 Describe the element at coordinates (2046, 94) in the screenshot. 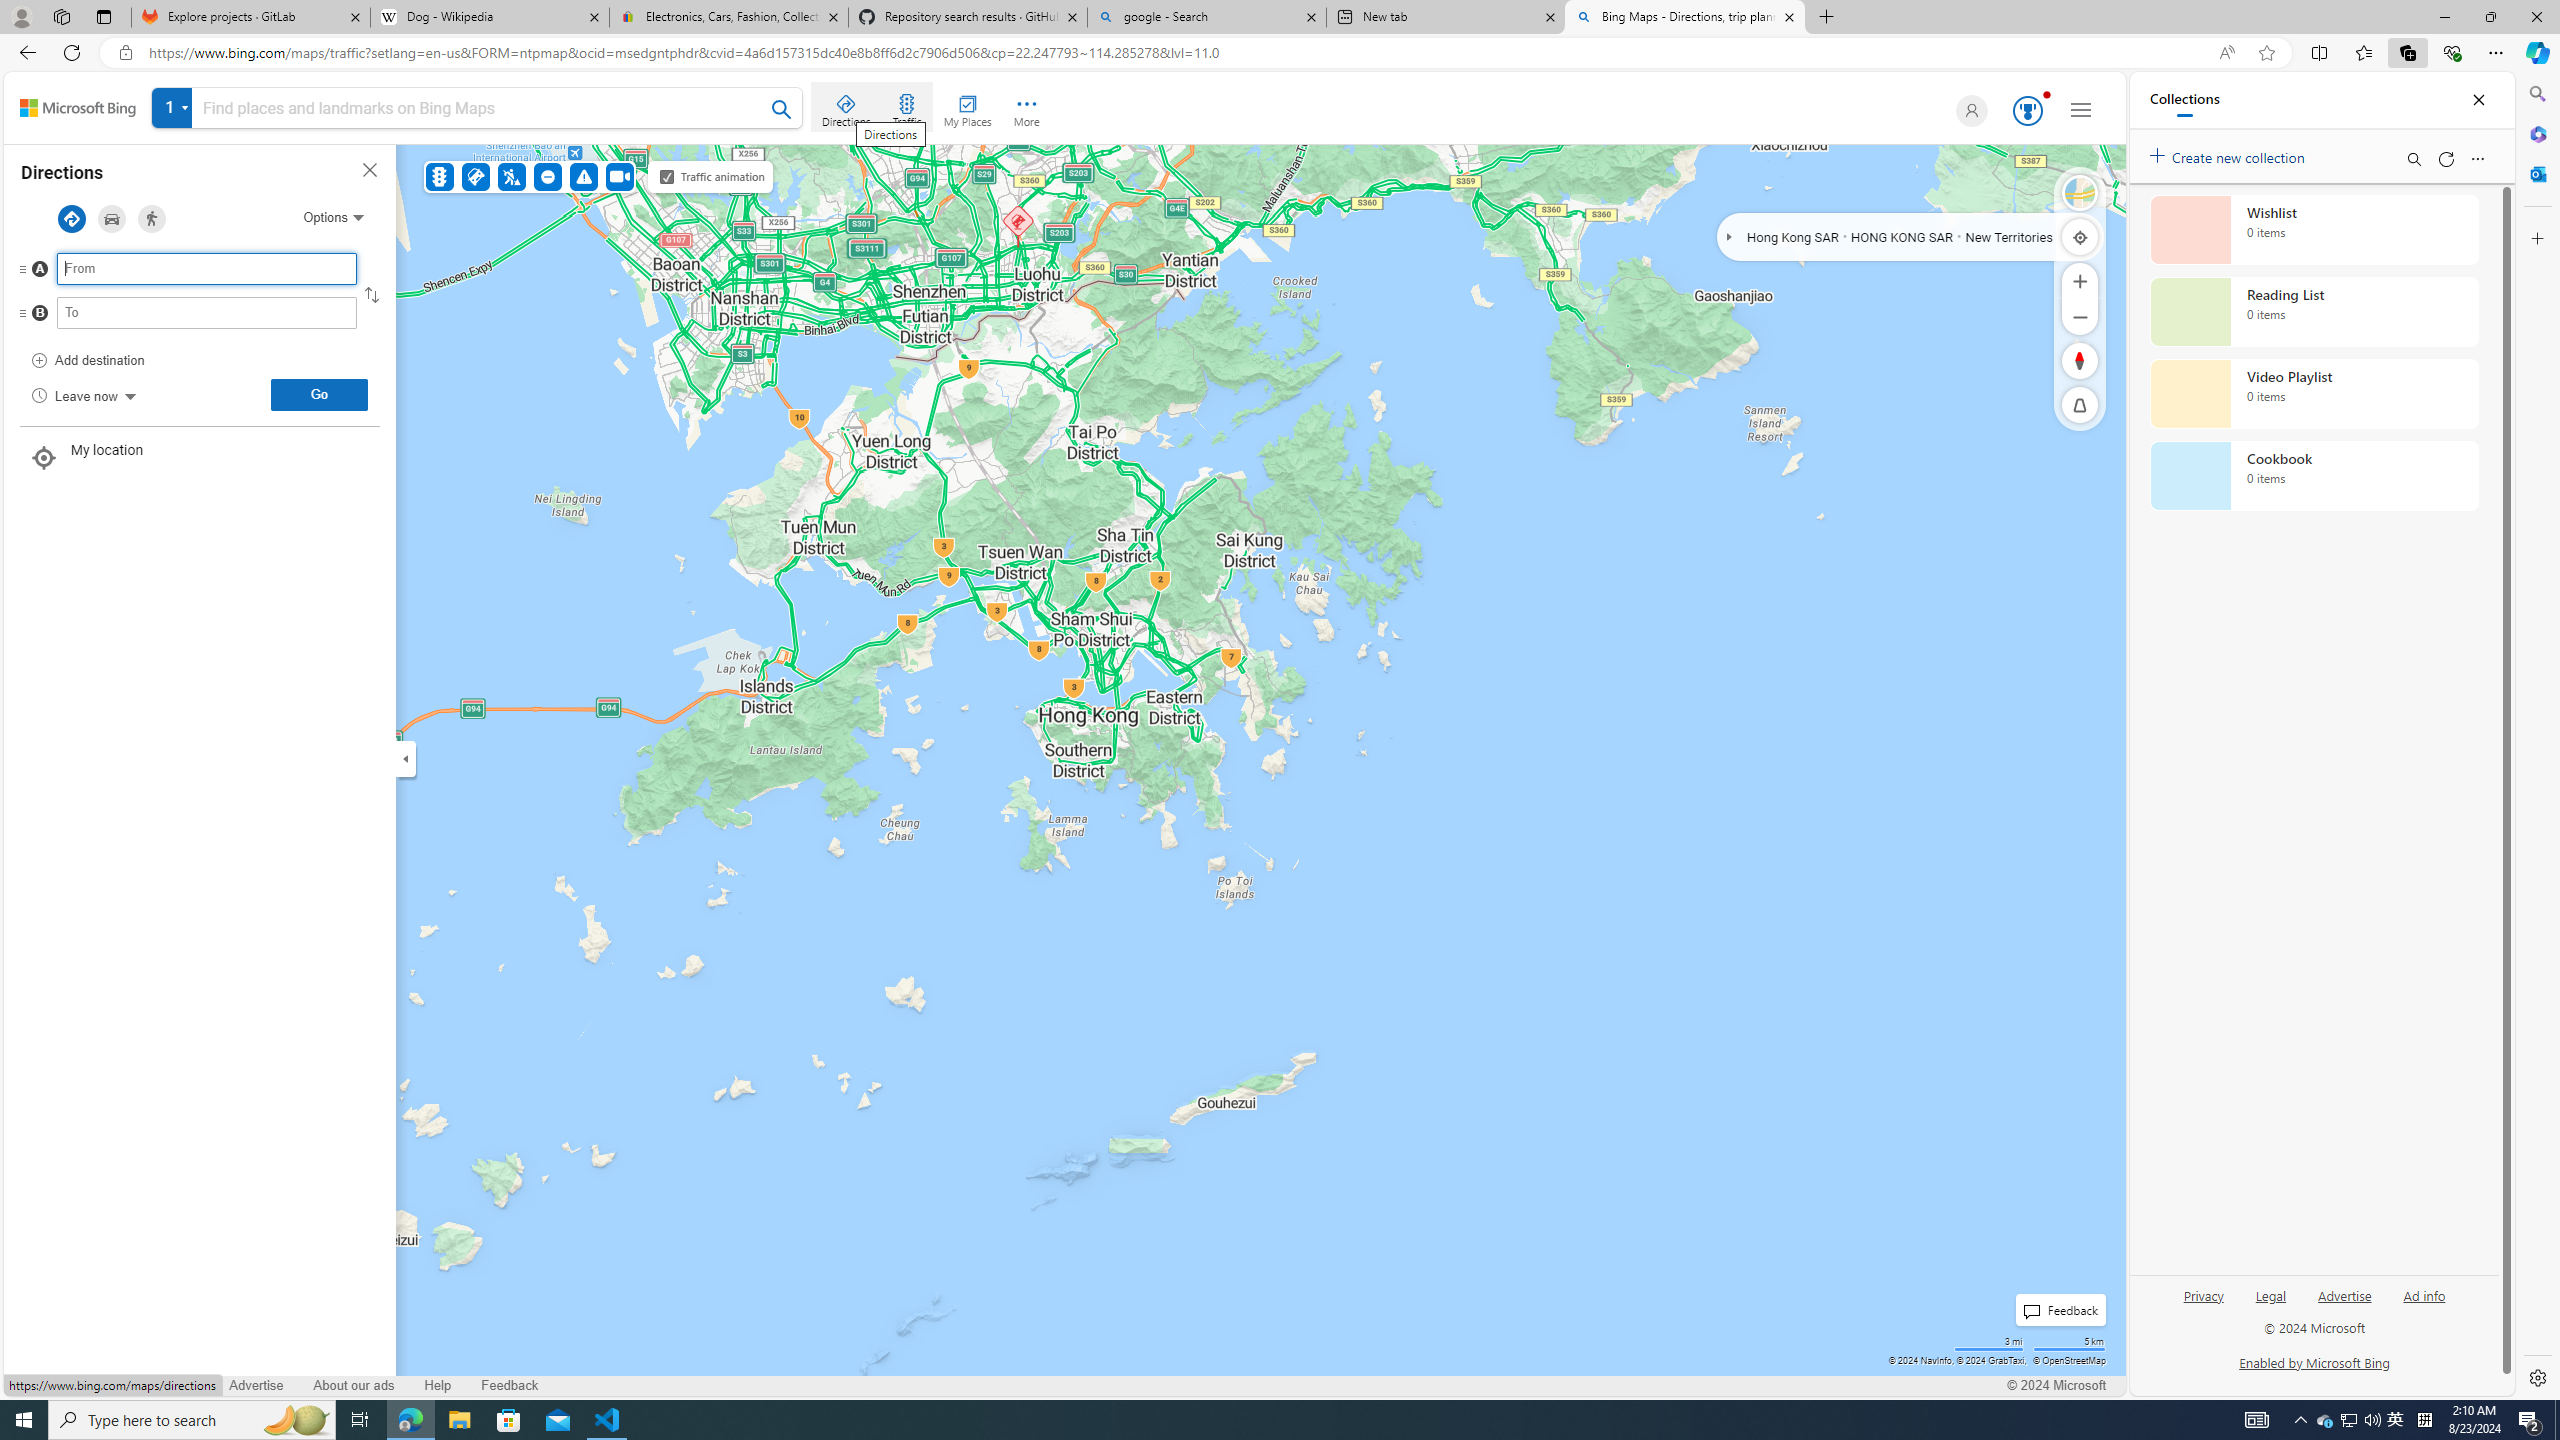

I see `Animation` at that location.